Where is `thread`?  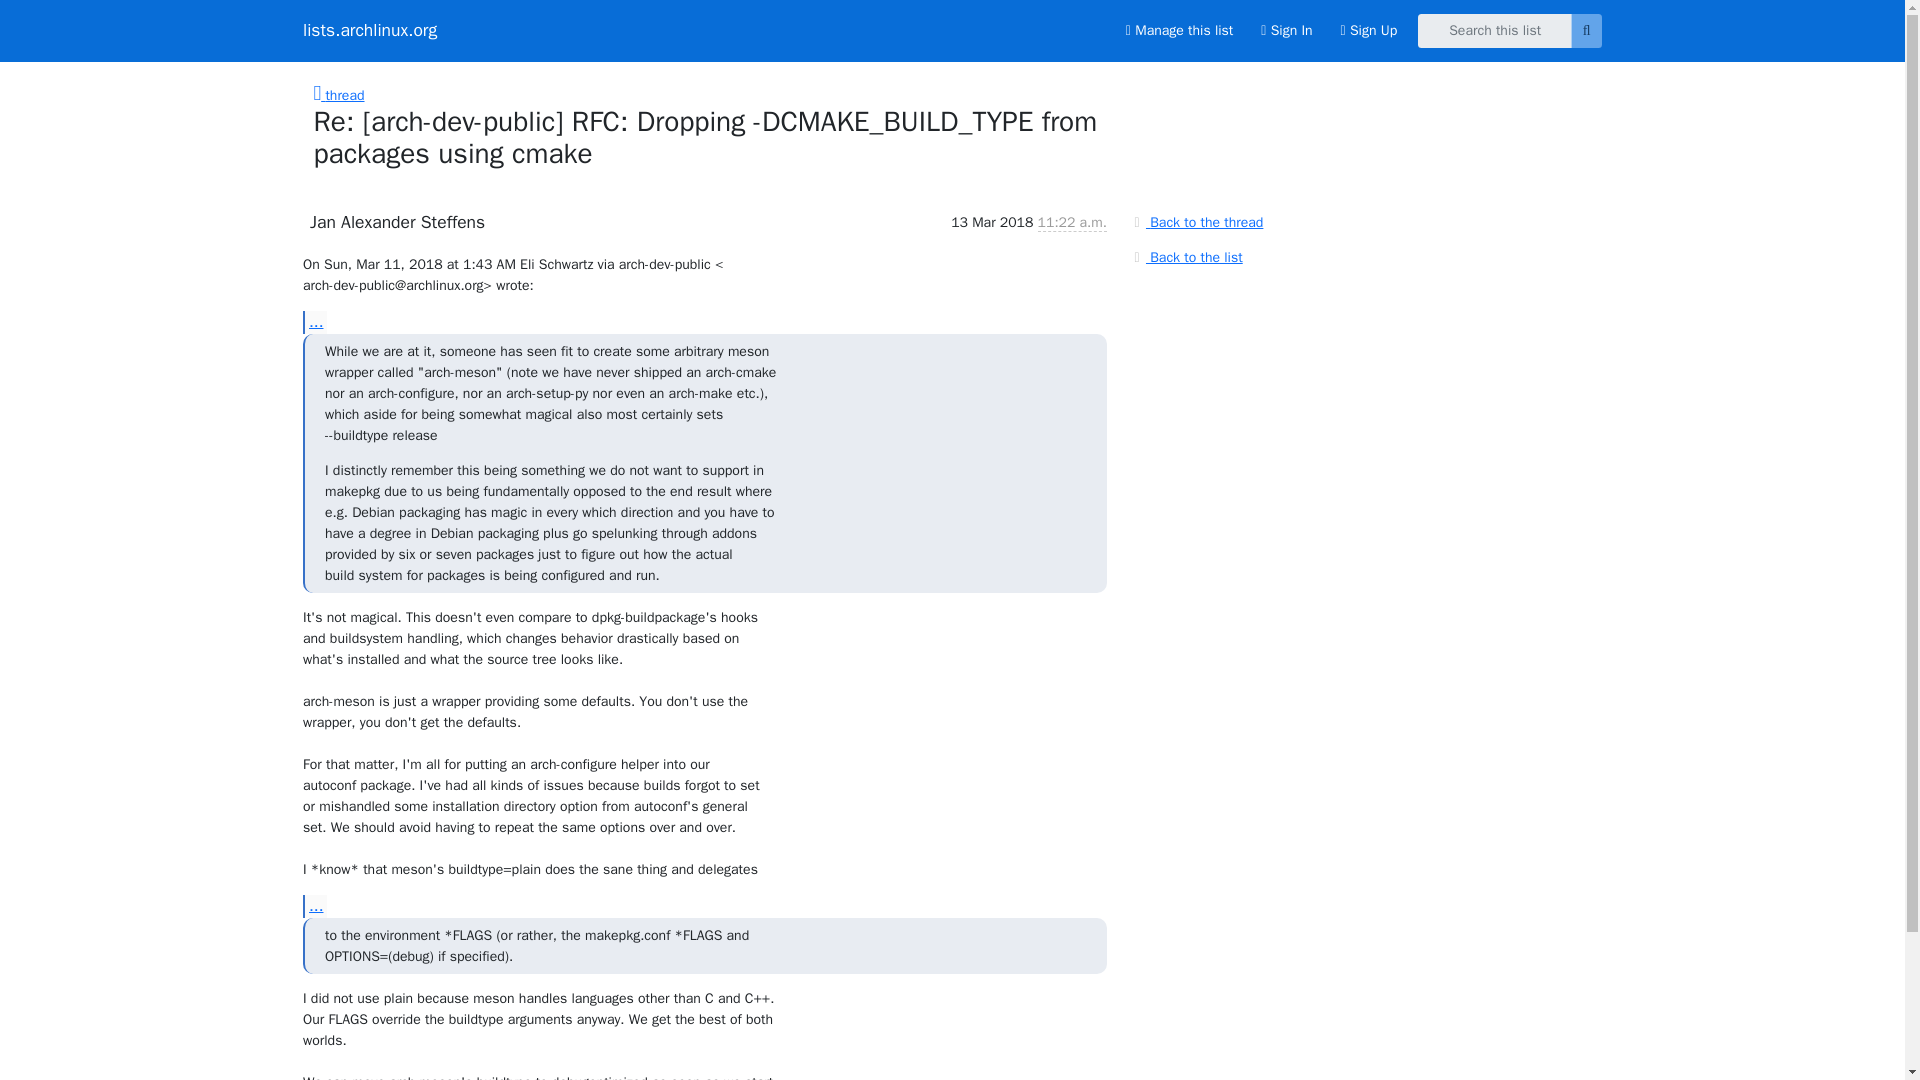
thread is located at coordinates (339, 95).